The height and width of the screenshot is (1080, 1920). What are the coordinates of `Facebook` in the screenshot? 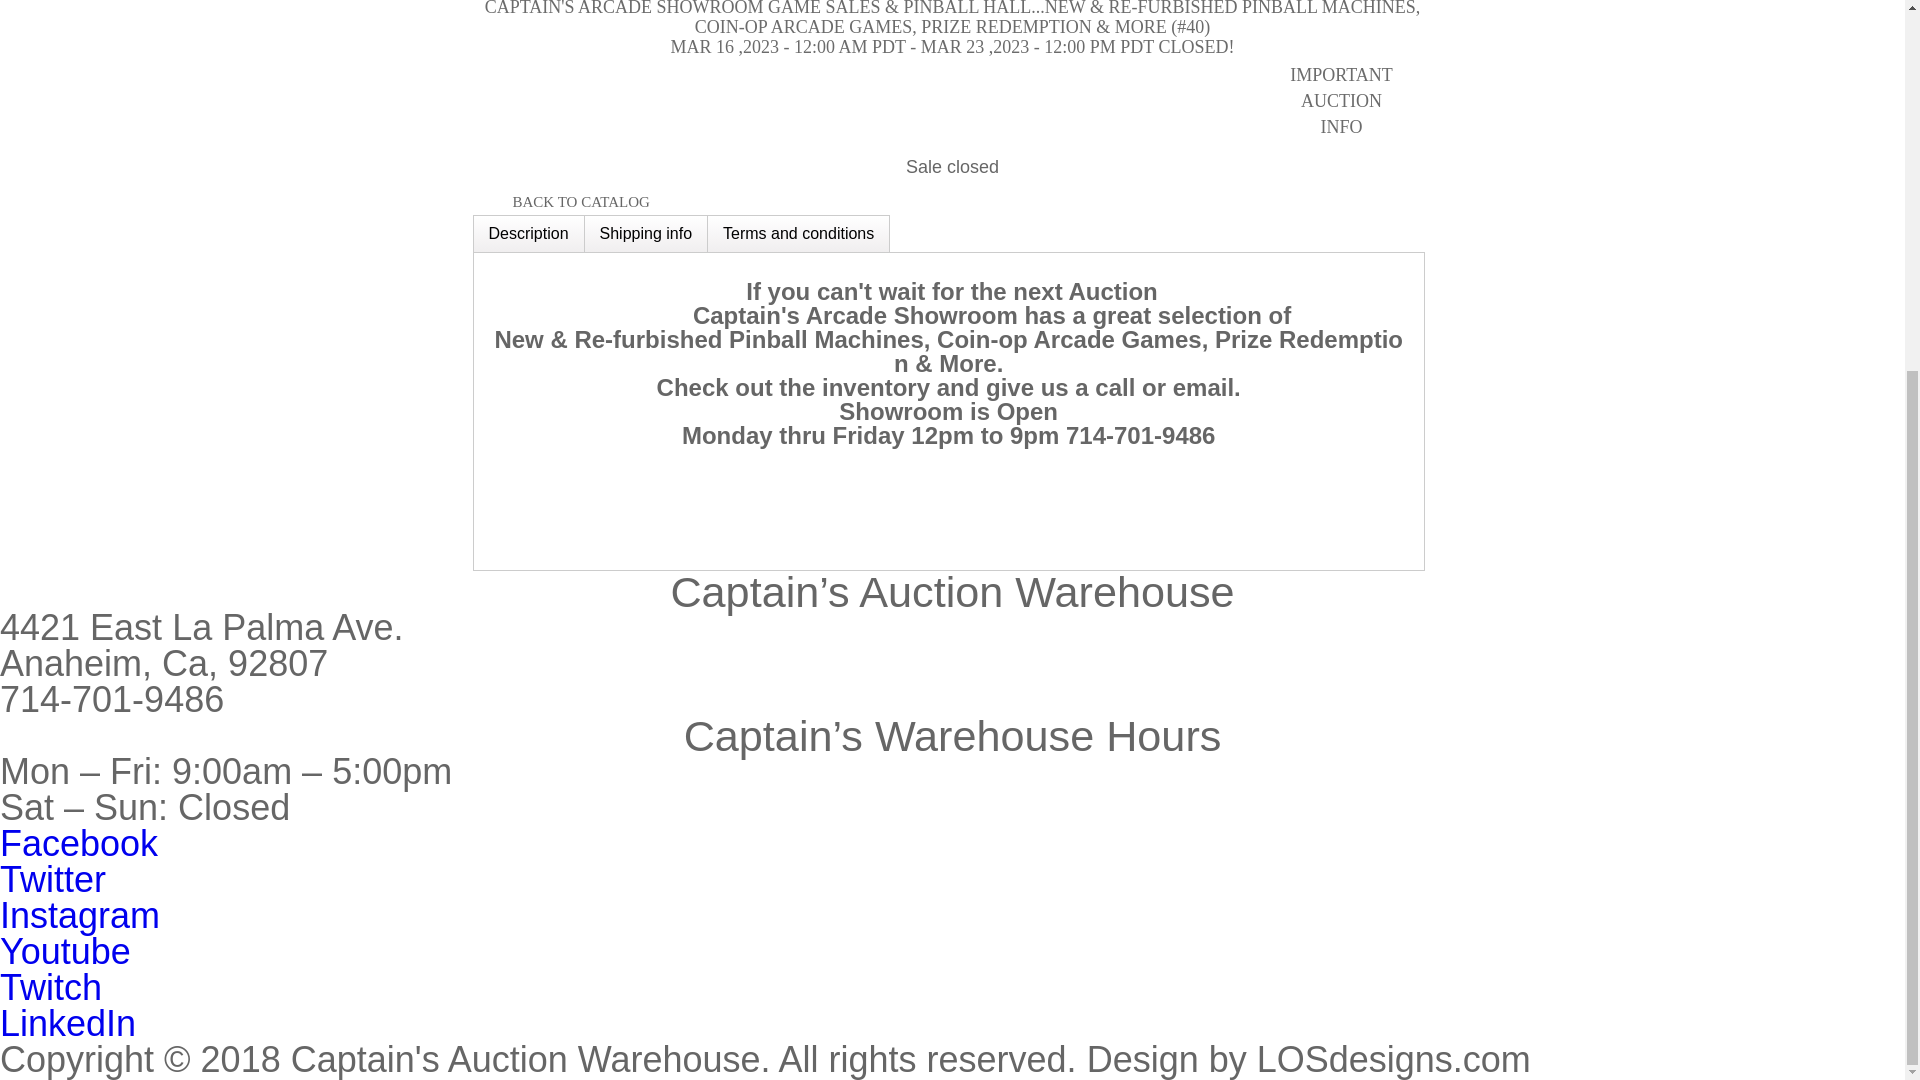 It's located at (78, 843).